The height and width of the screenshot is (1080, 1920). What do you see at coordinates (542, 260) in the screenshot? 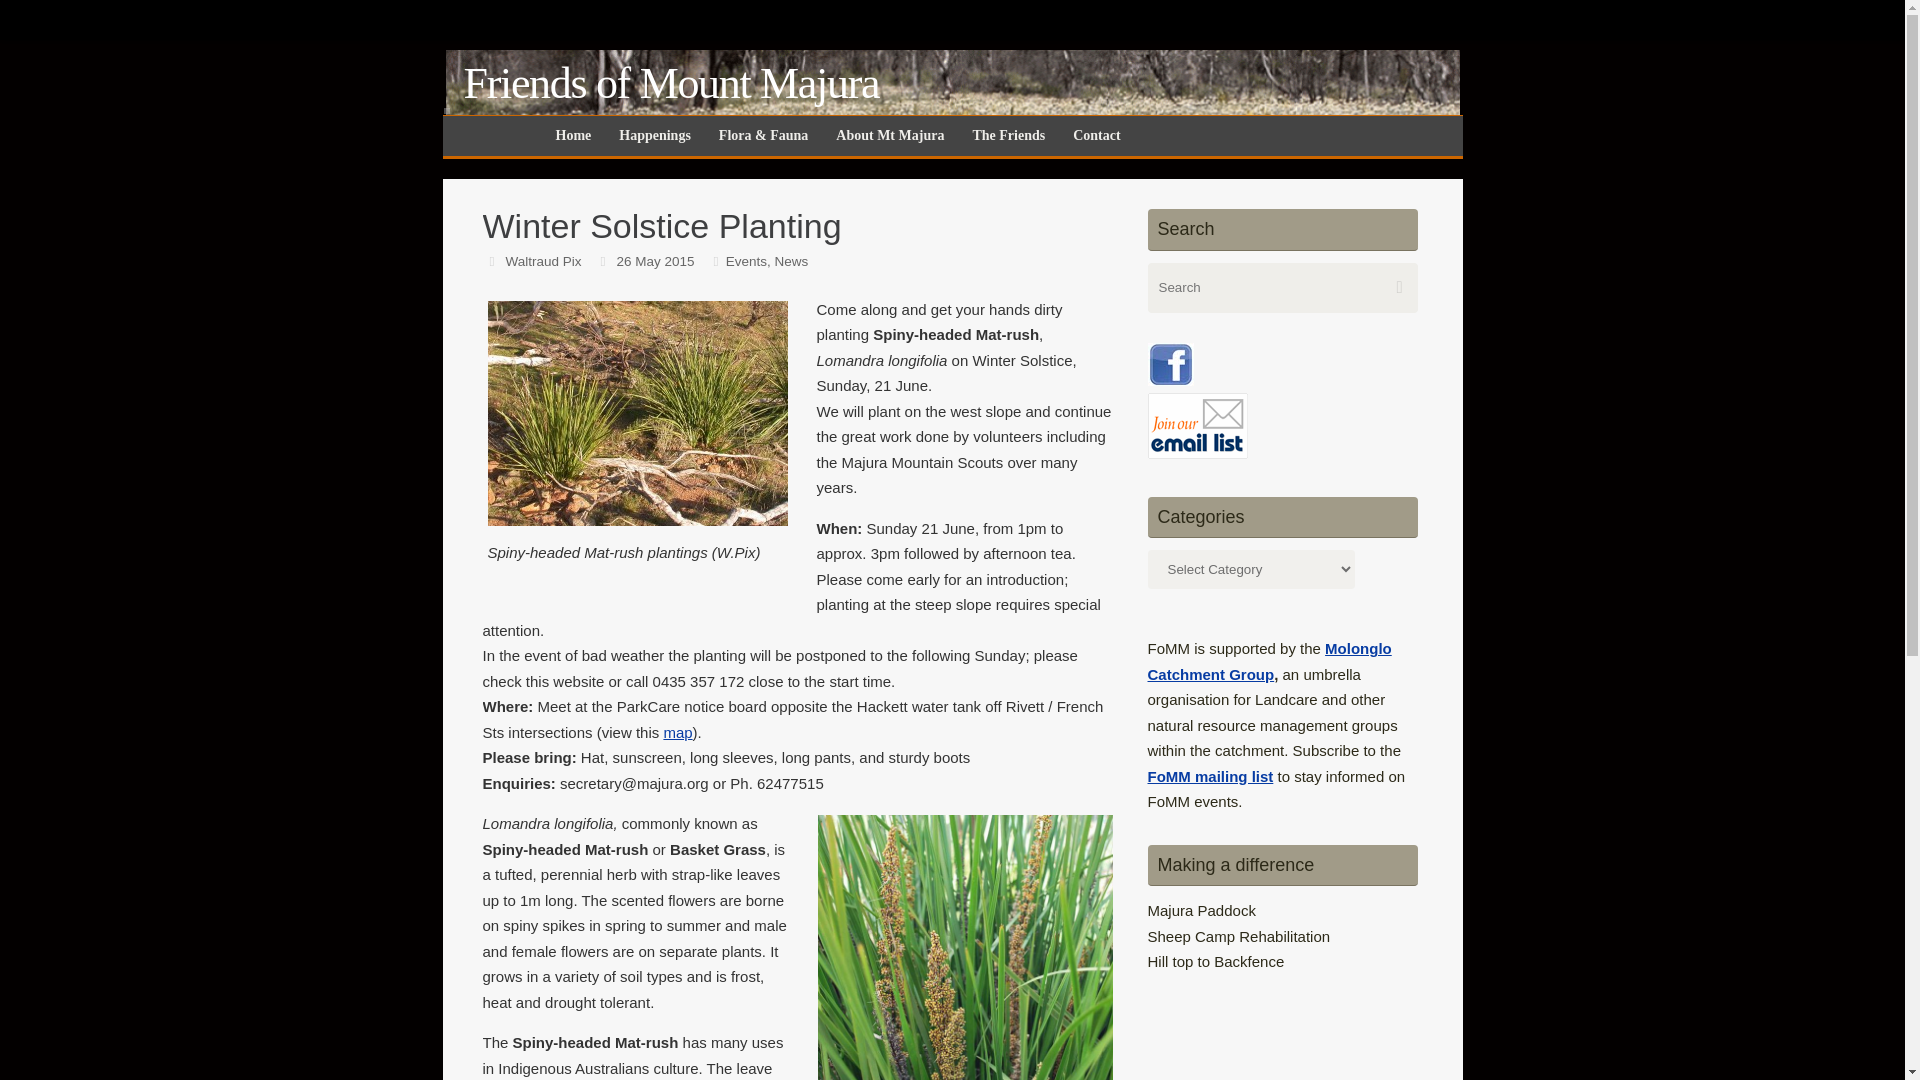
I see `View all posts by Waltraud Pix` at bounding box center [542, 260].